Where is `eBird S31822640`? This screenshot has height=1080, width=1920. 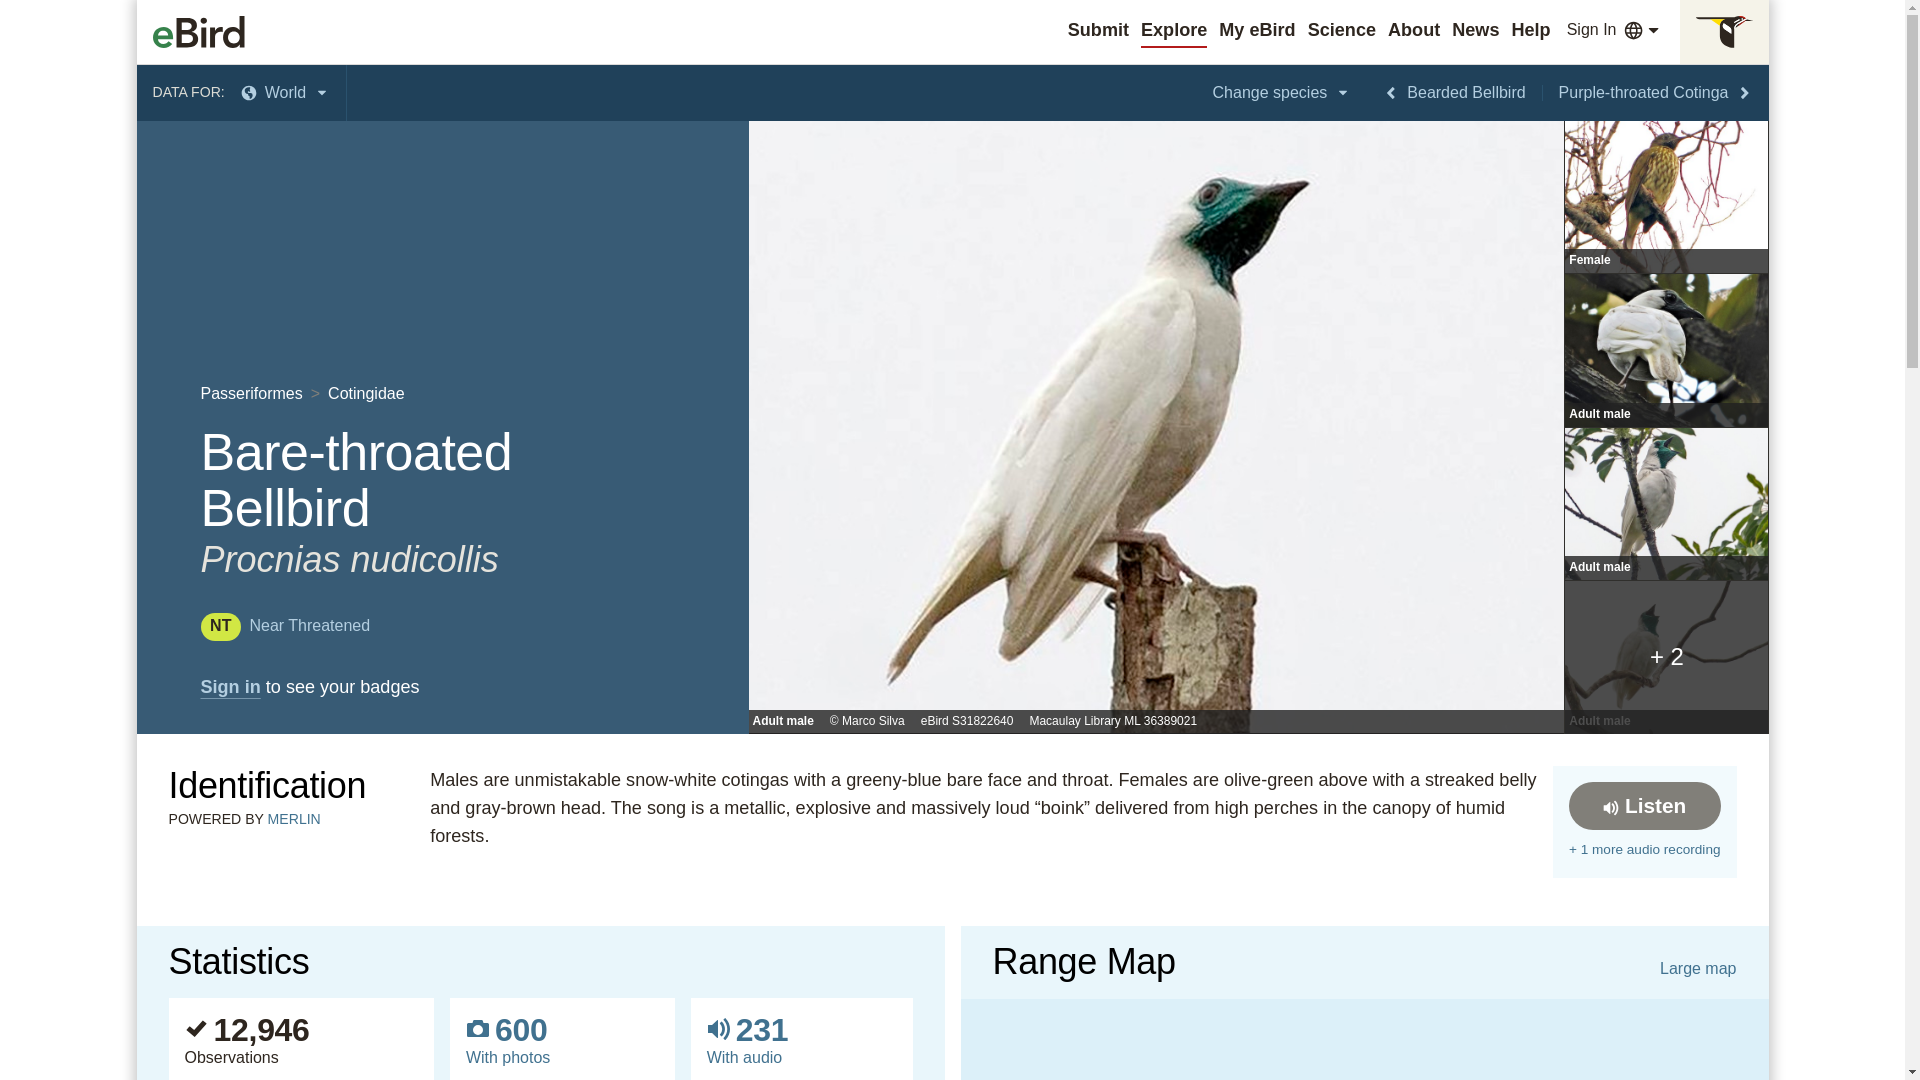
eBird S31822640 is located at coordinates (967, 722).